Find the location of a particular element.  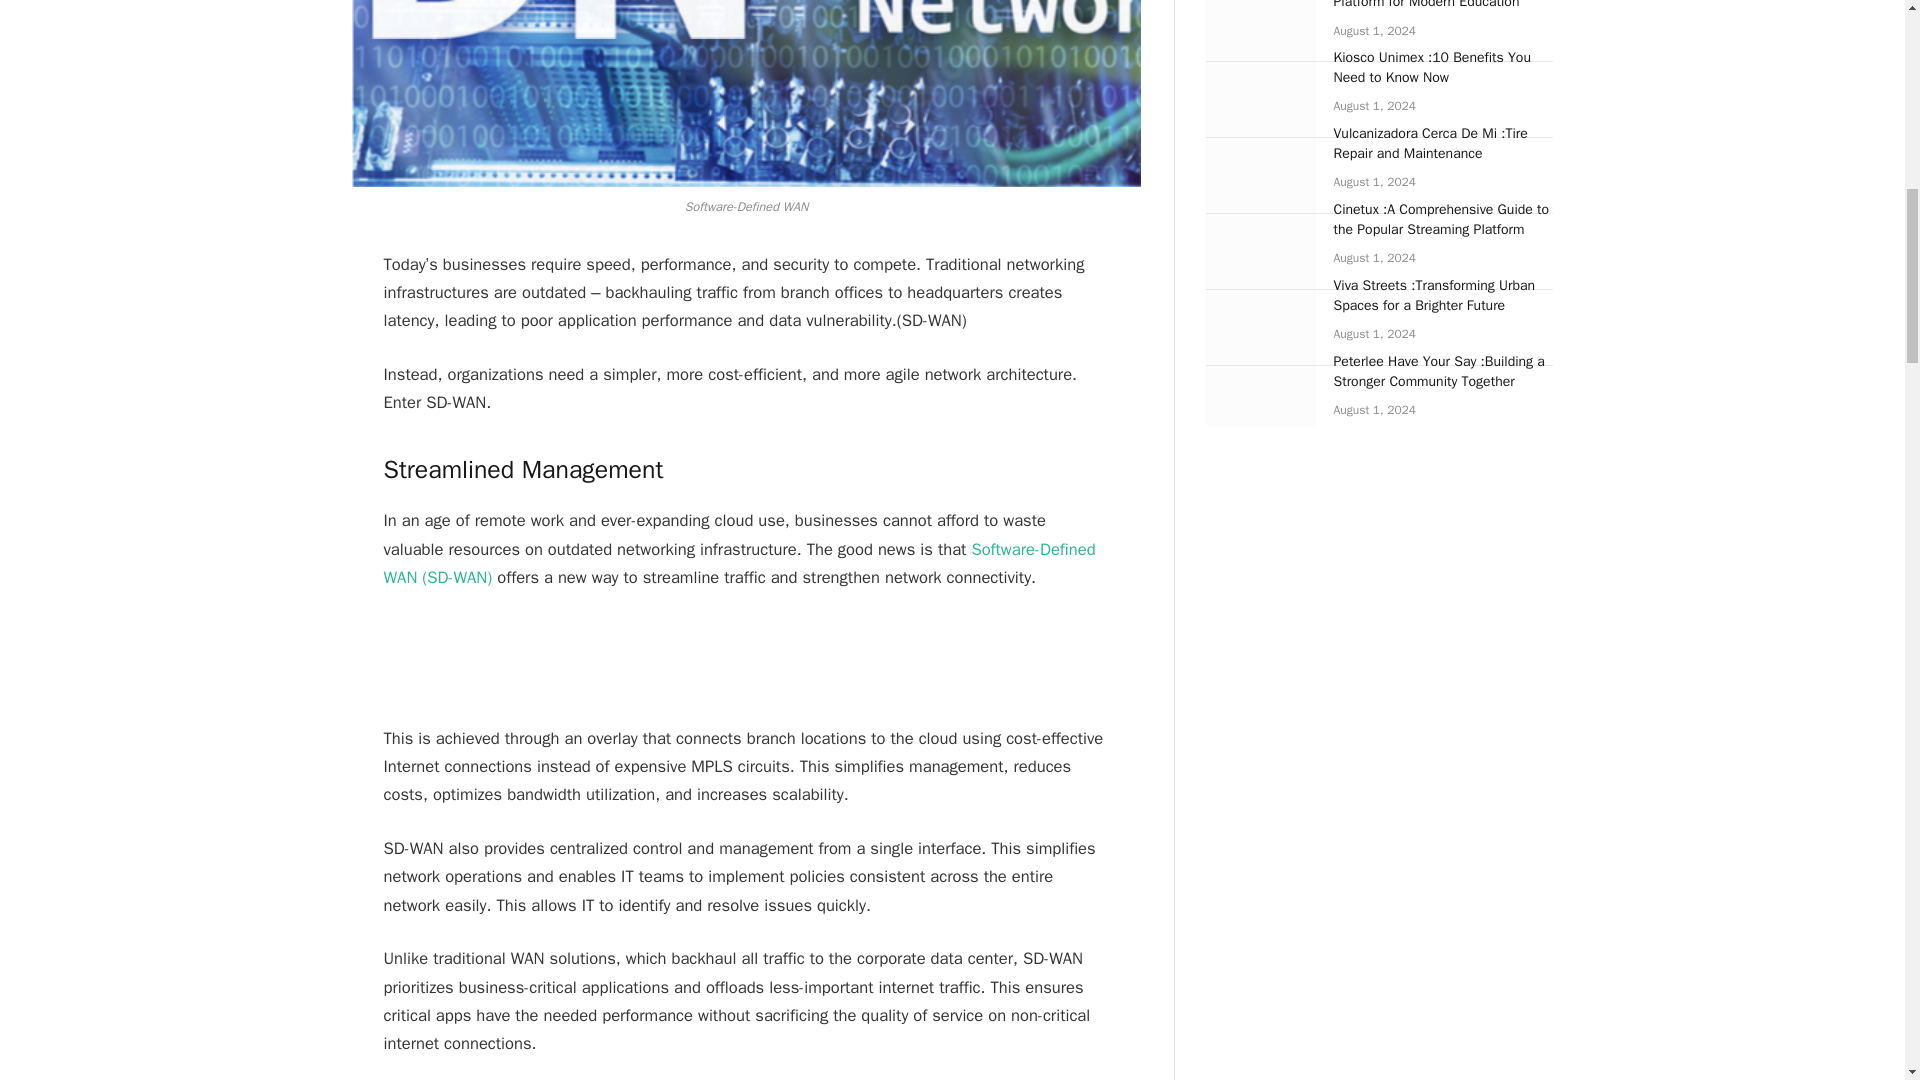

Kiosco Unimex :10 Benefits You Need to Know Now is located at coordinates (1260, 84).